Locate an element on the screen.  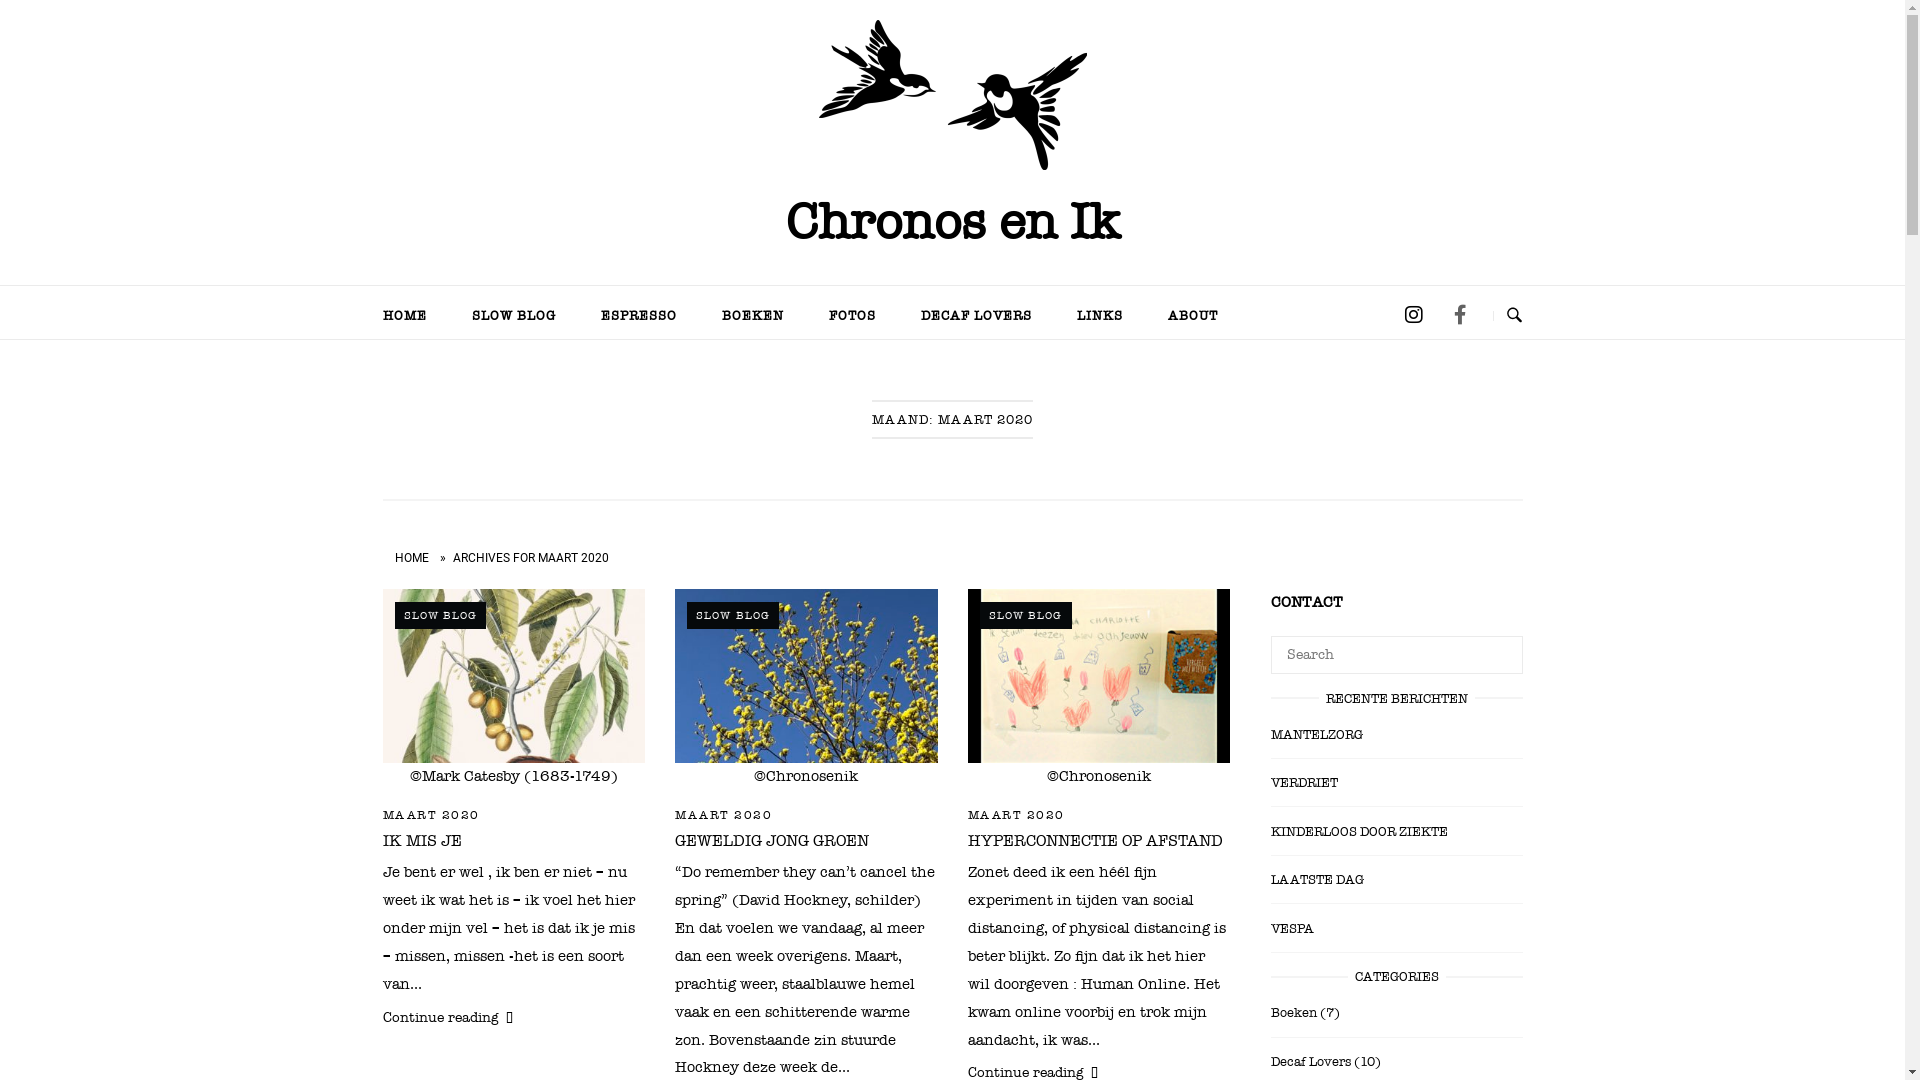
HOME is located at coordinates (411, 558).